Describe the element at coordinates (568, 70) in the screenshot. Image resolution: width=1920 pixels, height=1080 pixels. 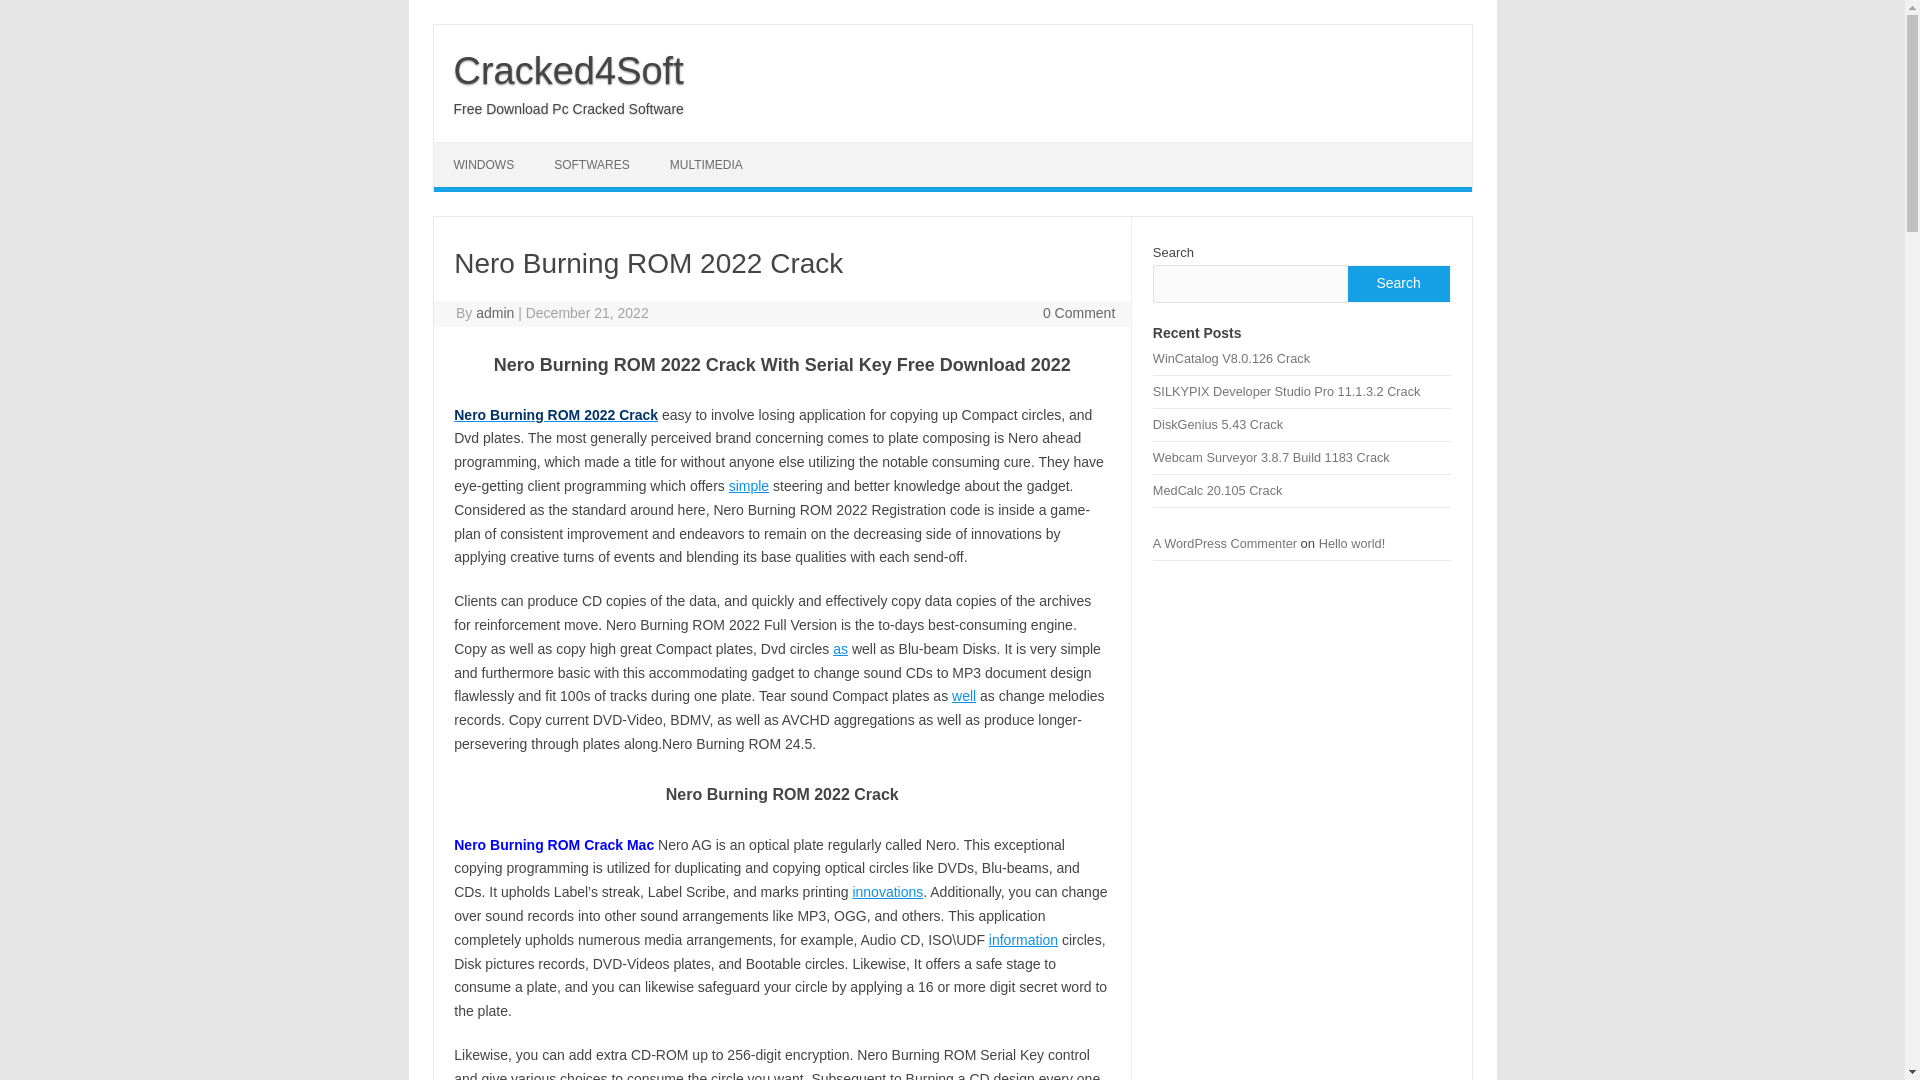
I see `Cracked4Soft` at that location.